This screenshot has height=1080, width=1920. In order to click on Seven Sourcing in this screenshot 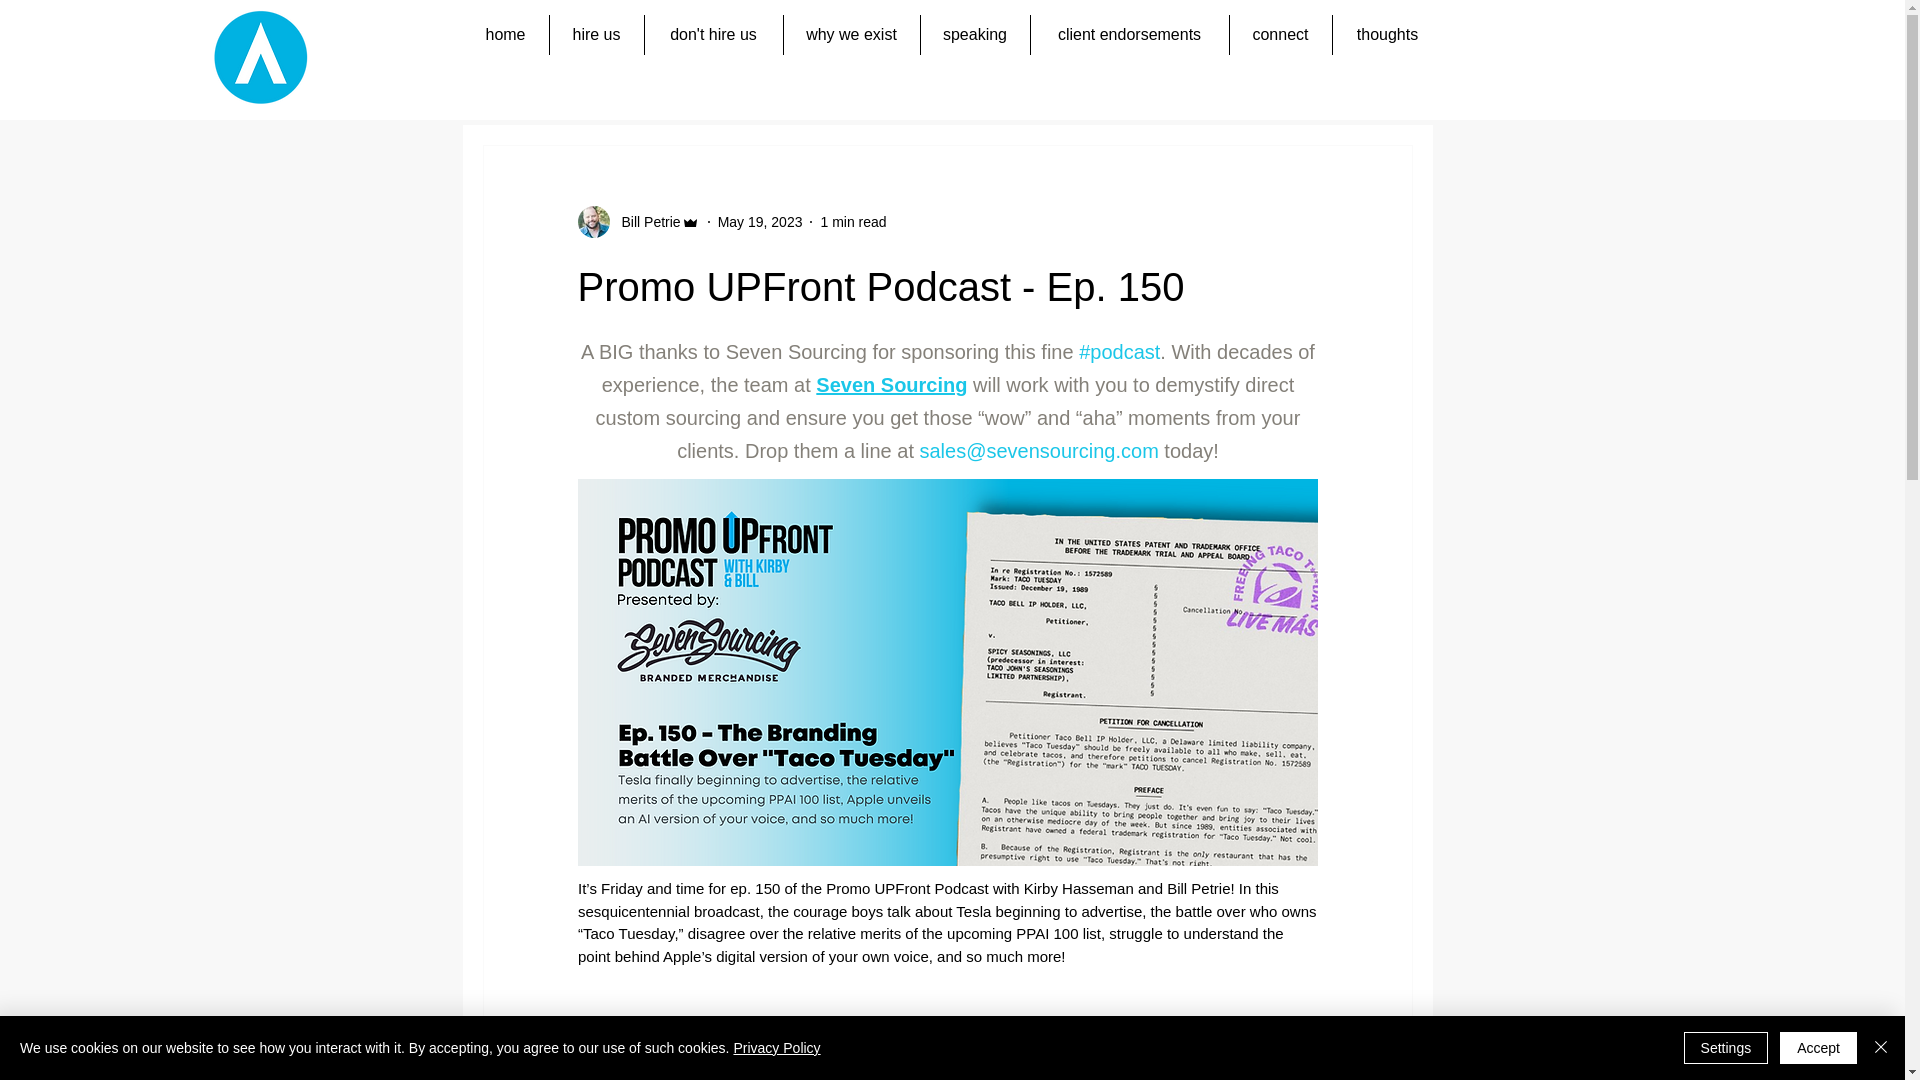, I will do `click(892, 384)`.